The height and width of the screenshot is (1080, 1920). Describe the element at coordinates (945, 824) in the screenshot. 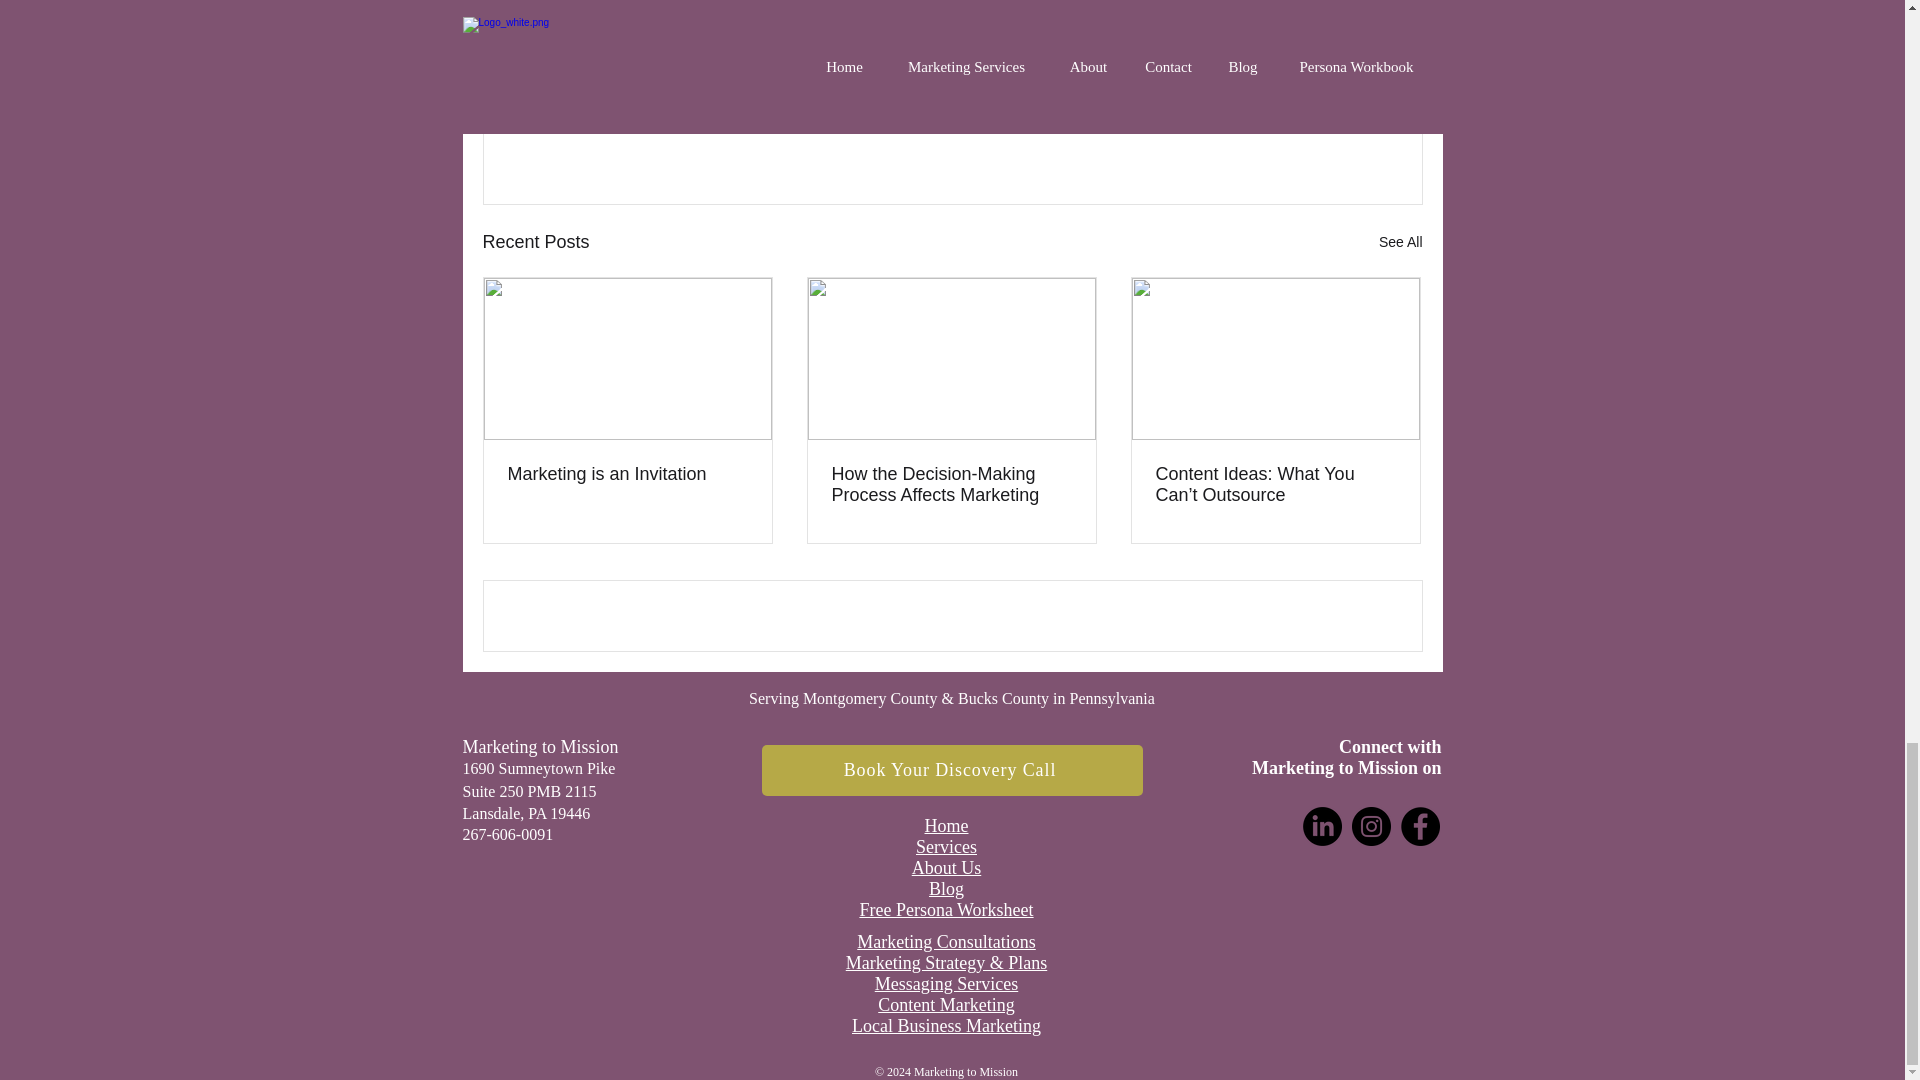

I see `Home` at that location.